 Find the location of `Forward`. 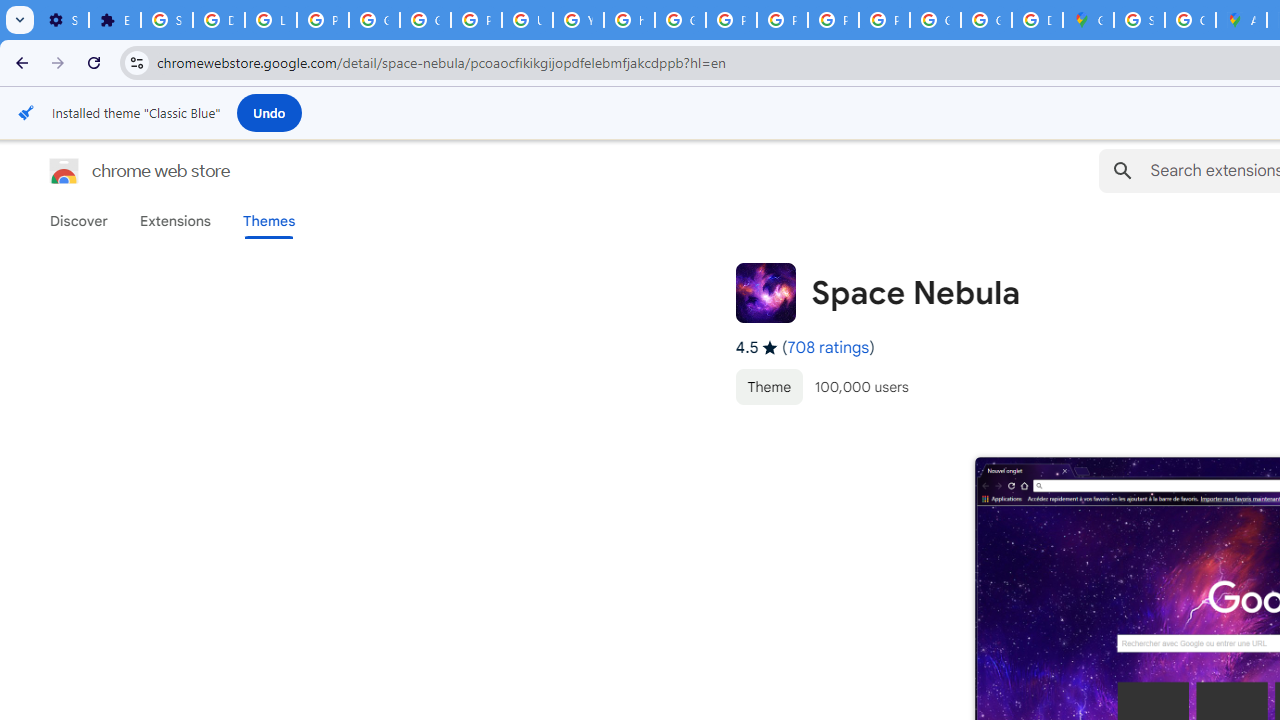

Forward is located at coordinates (58, 62).